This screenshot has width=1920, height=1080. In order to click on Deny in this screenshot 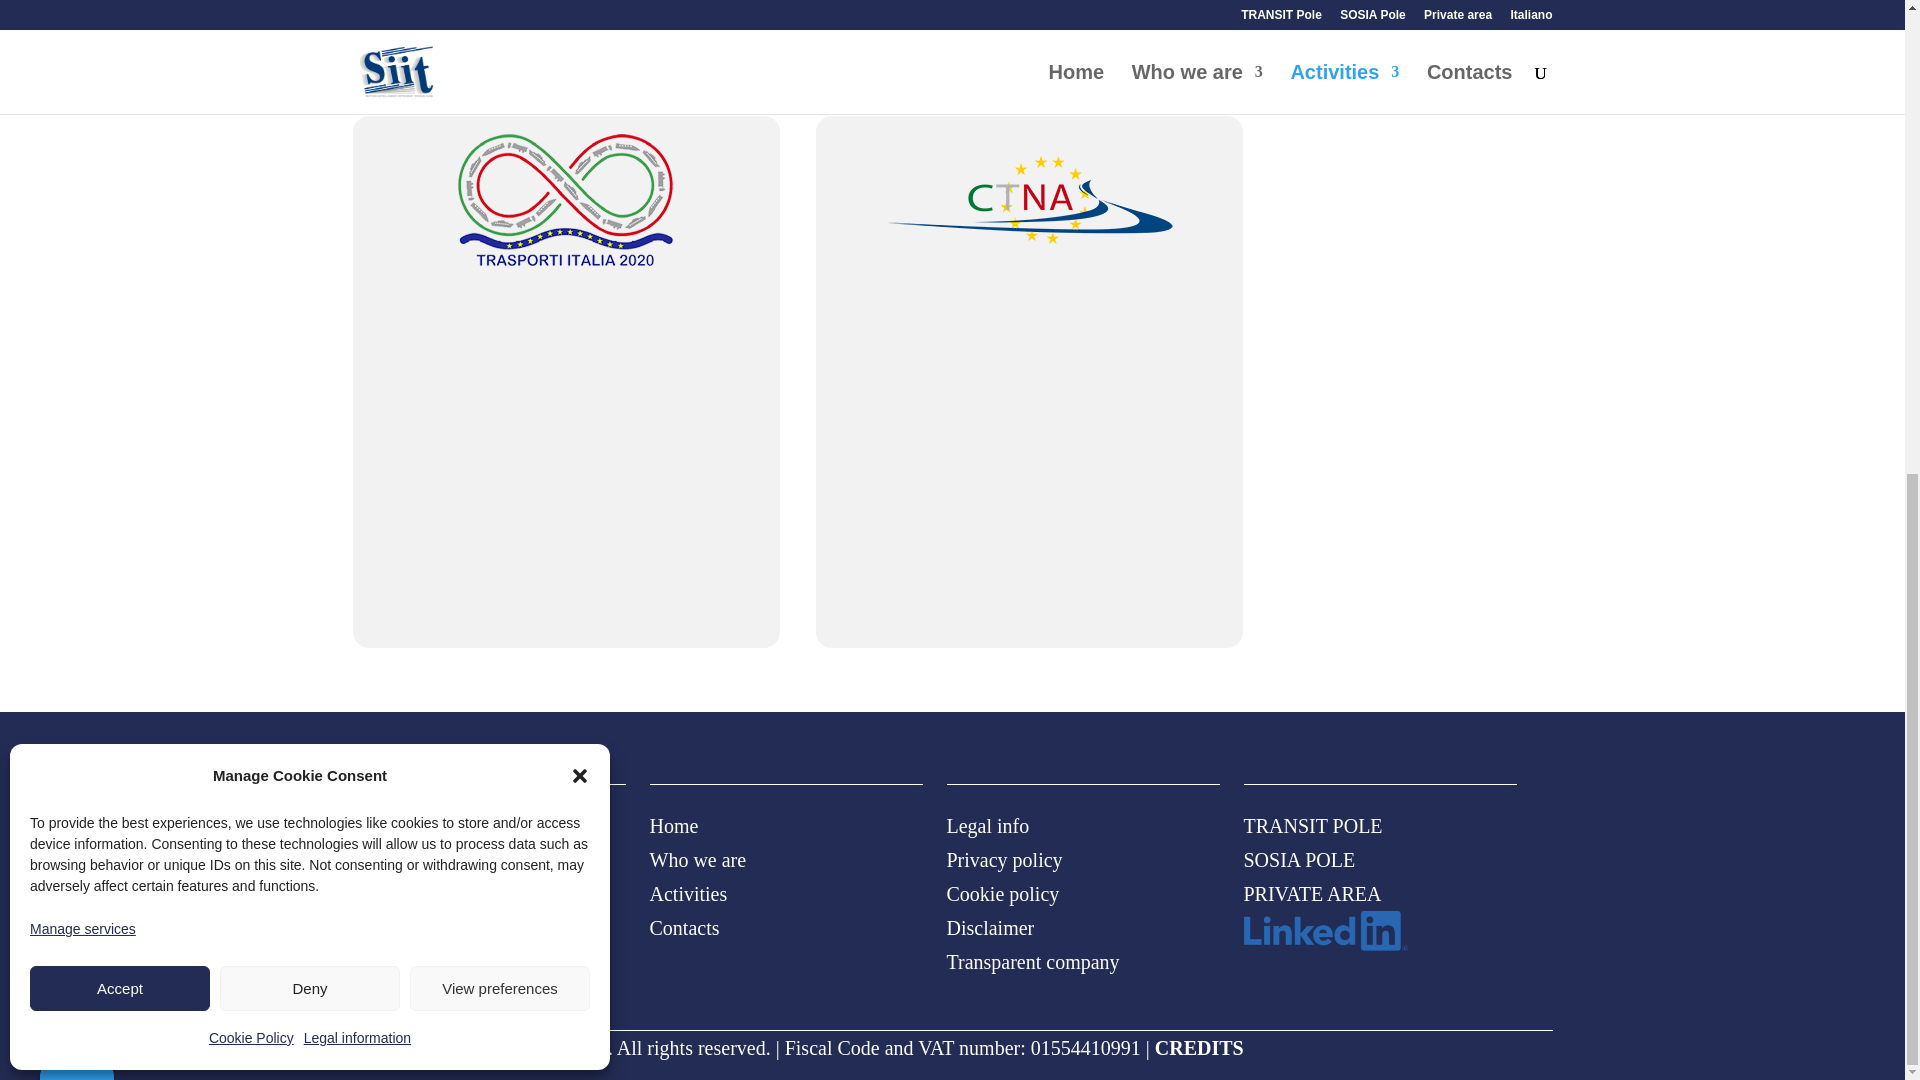, I will do `click(310, 148)`.